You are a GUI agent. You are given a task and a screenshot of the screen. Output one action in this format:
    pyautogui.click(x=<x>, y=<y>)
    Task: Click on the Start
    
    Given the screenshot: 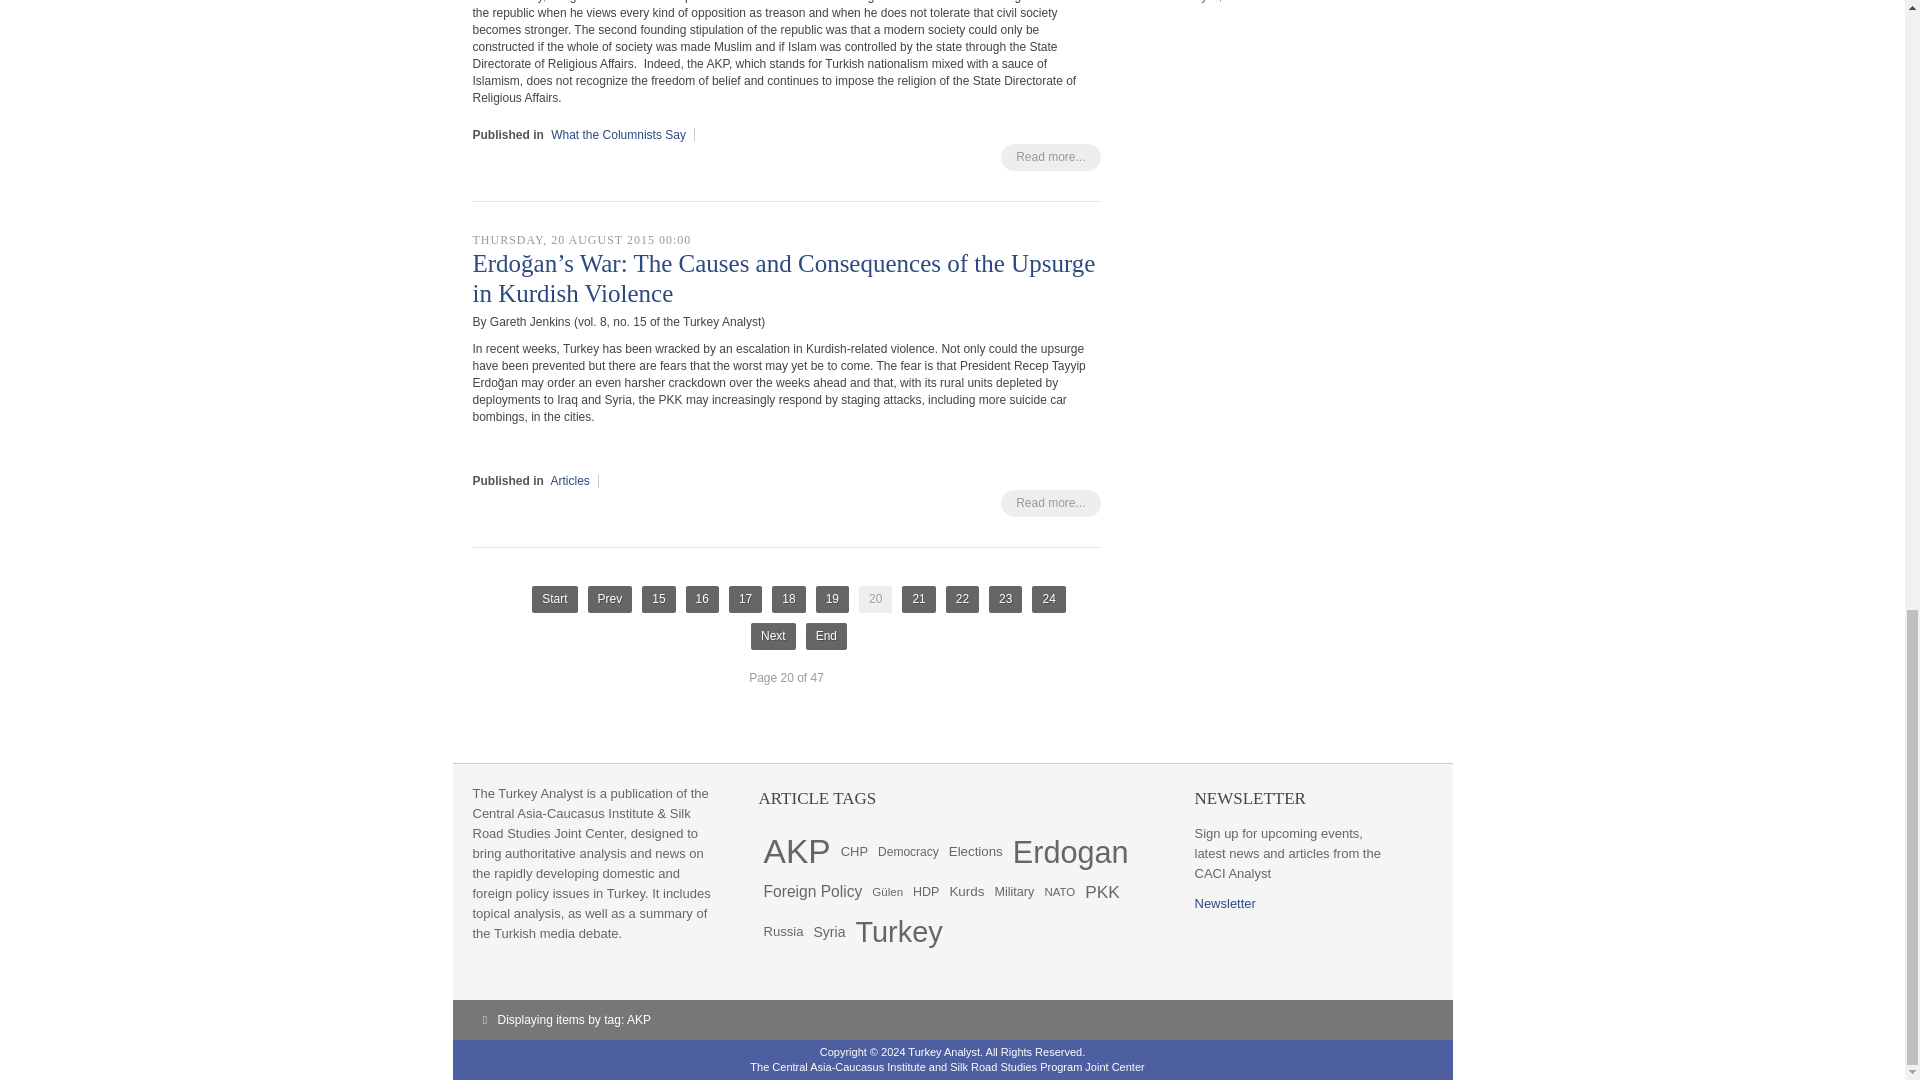 What is the action you would take?
    pyautogui.click(x=554, y=600)
    